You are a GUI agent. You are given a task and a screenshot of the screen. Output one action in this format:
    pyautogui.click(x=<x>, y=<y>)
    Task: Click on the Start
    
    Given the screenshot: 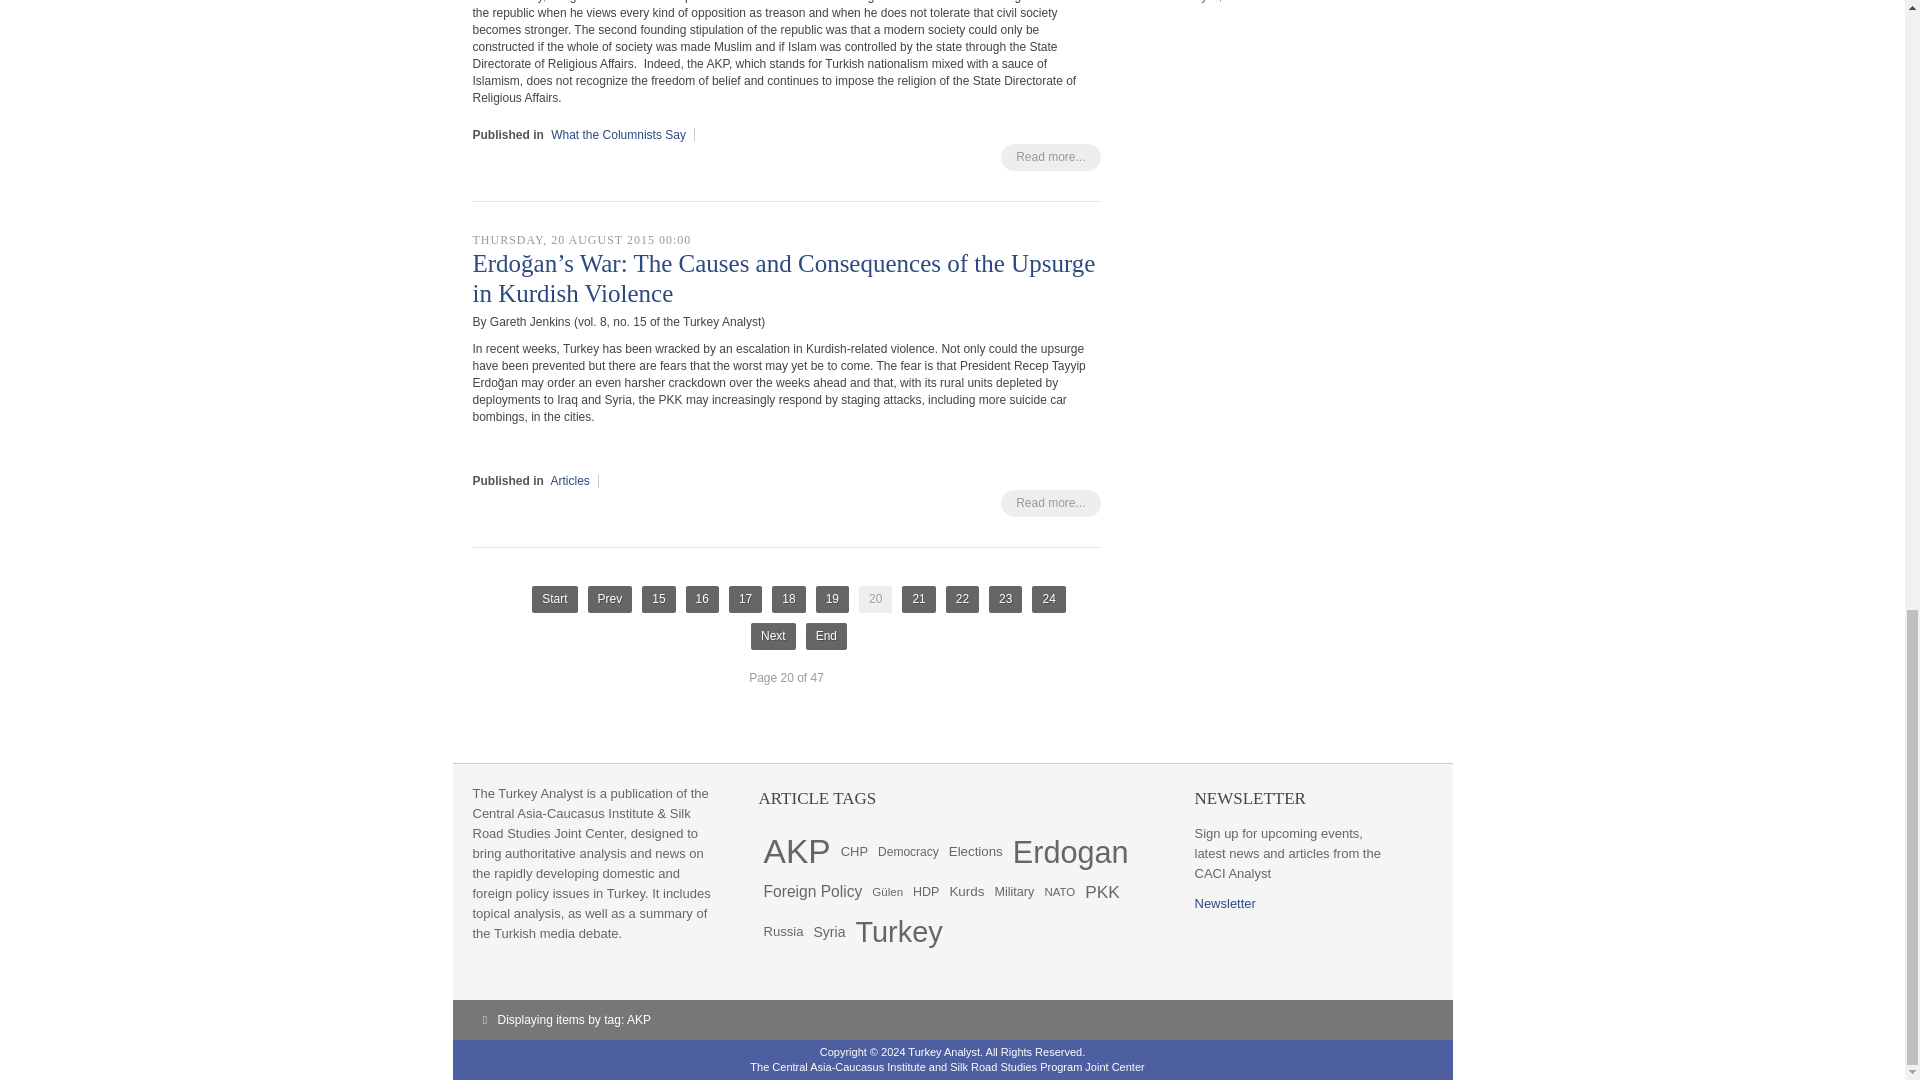 What is the action you would take?
    pyautogui.click(x=554, y=600)
    